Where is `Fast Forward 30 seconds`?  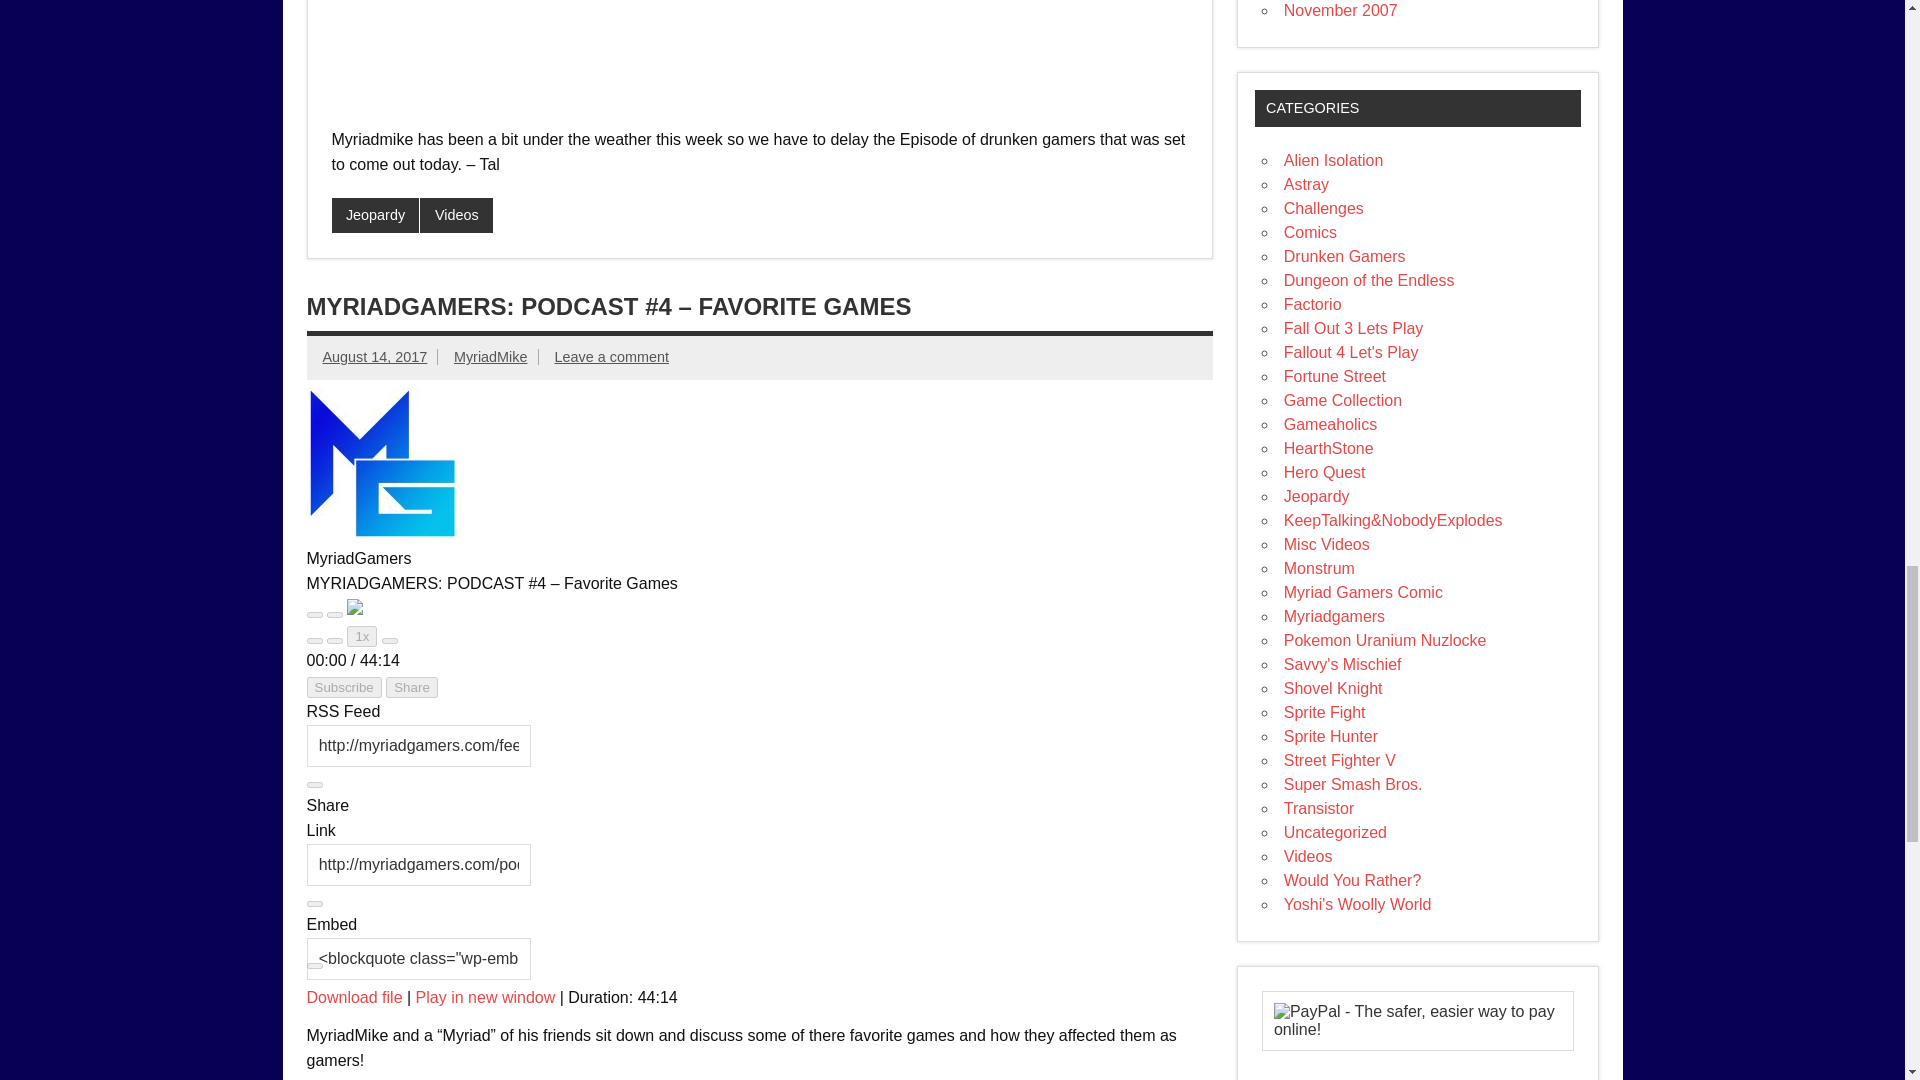 Fast Forward 30 seconds is located at coordinates (390, 640).